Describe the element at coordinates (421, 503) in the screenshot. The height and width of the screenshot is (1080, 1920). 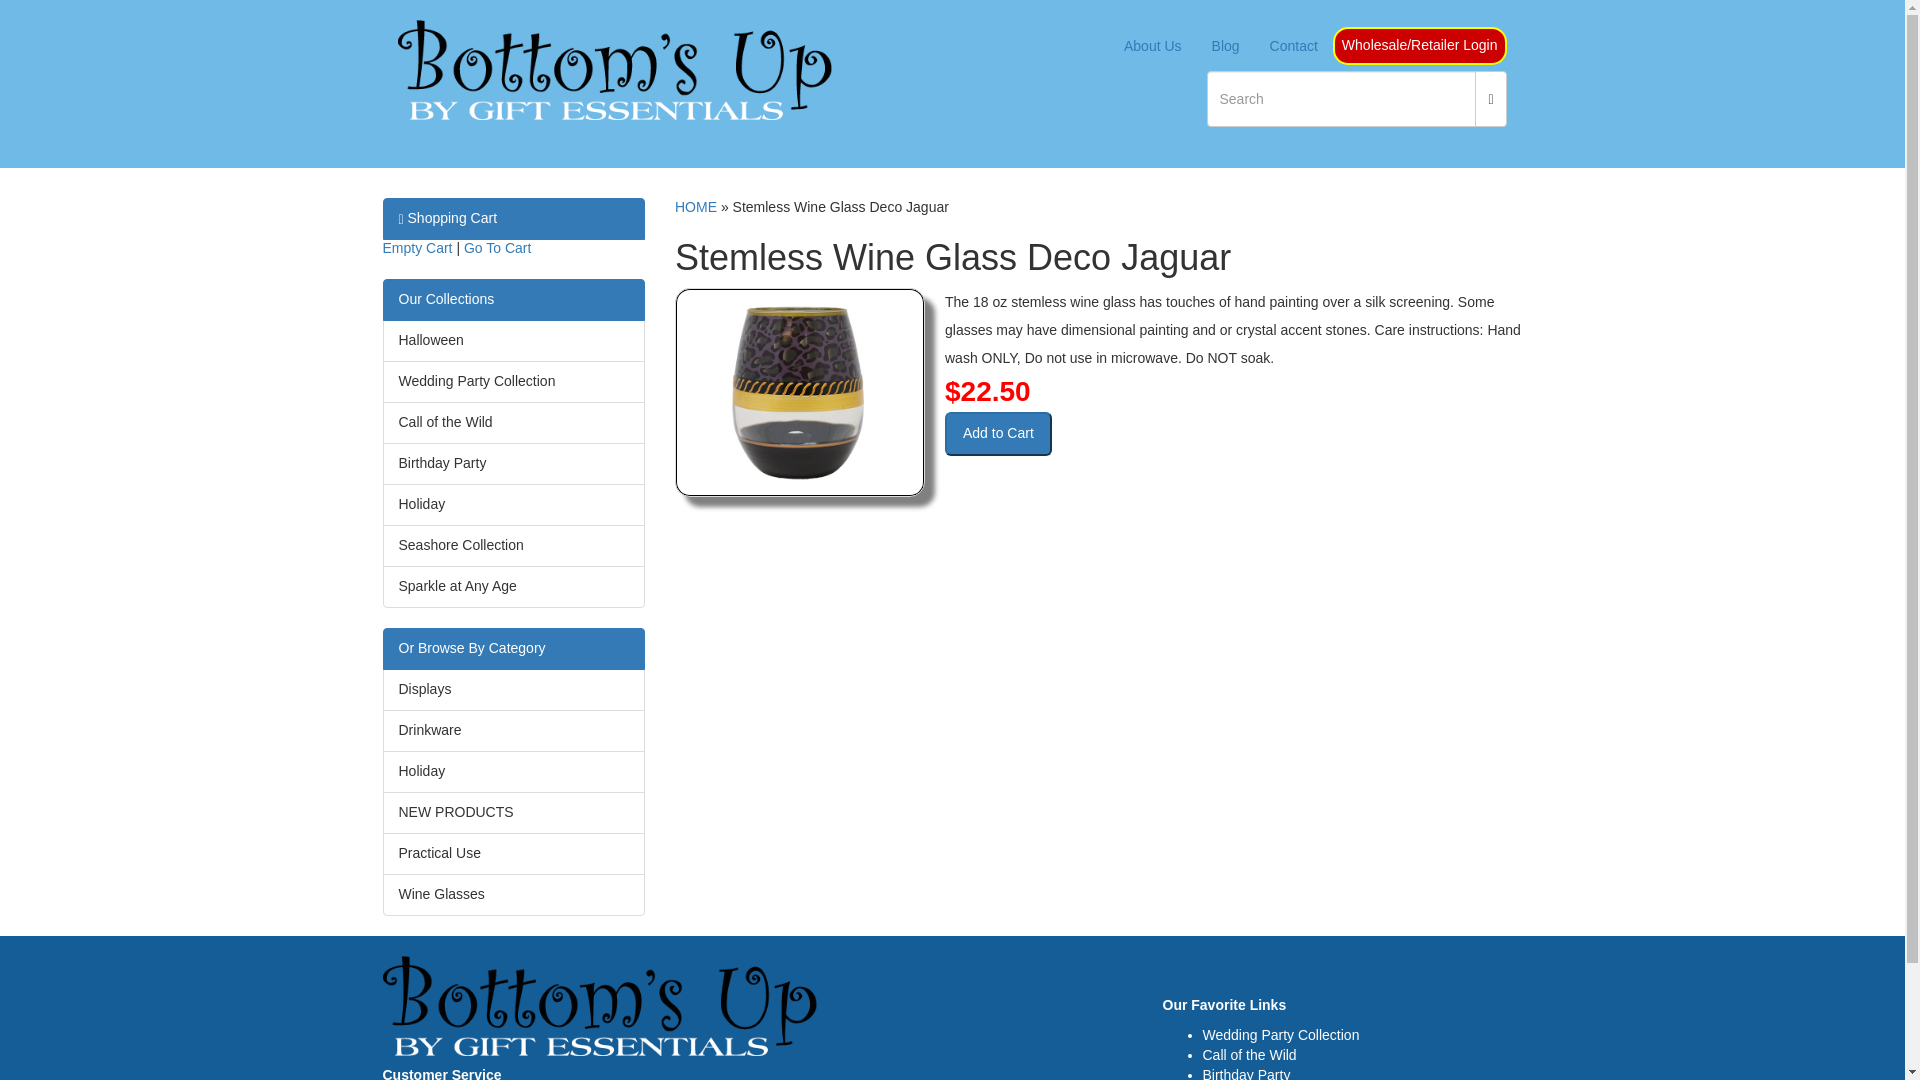
I see `Holiday` at that location.